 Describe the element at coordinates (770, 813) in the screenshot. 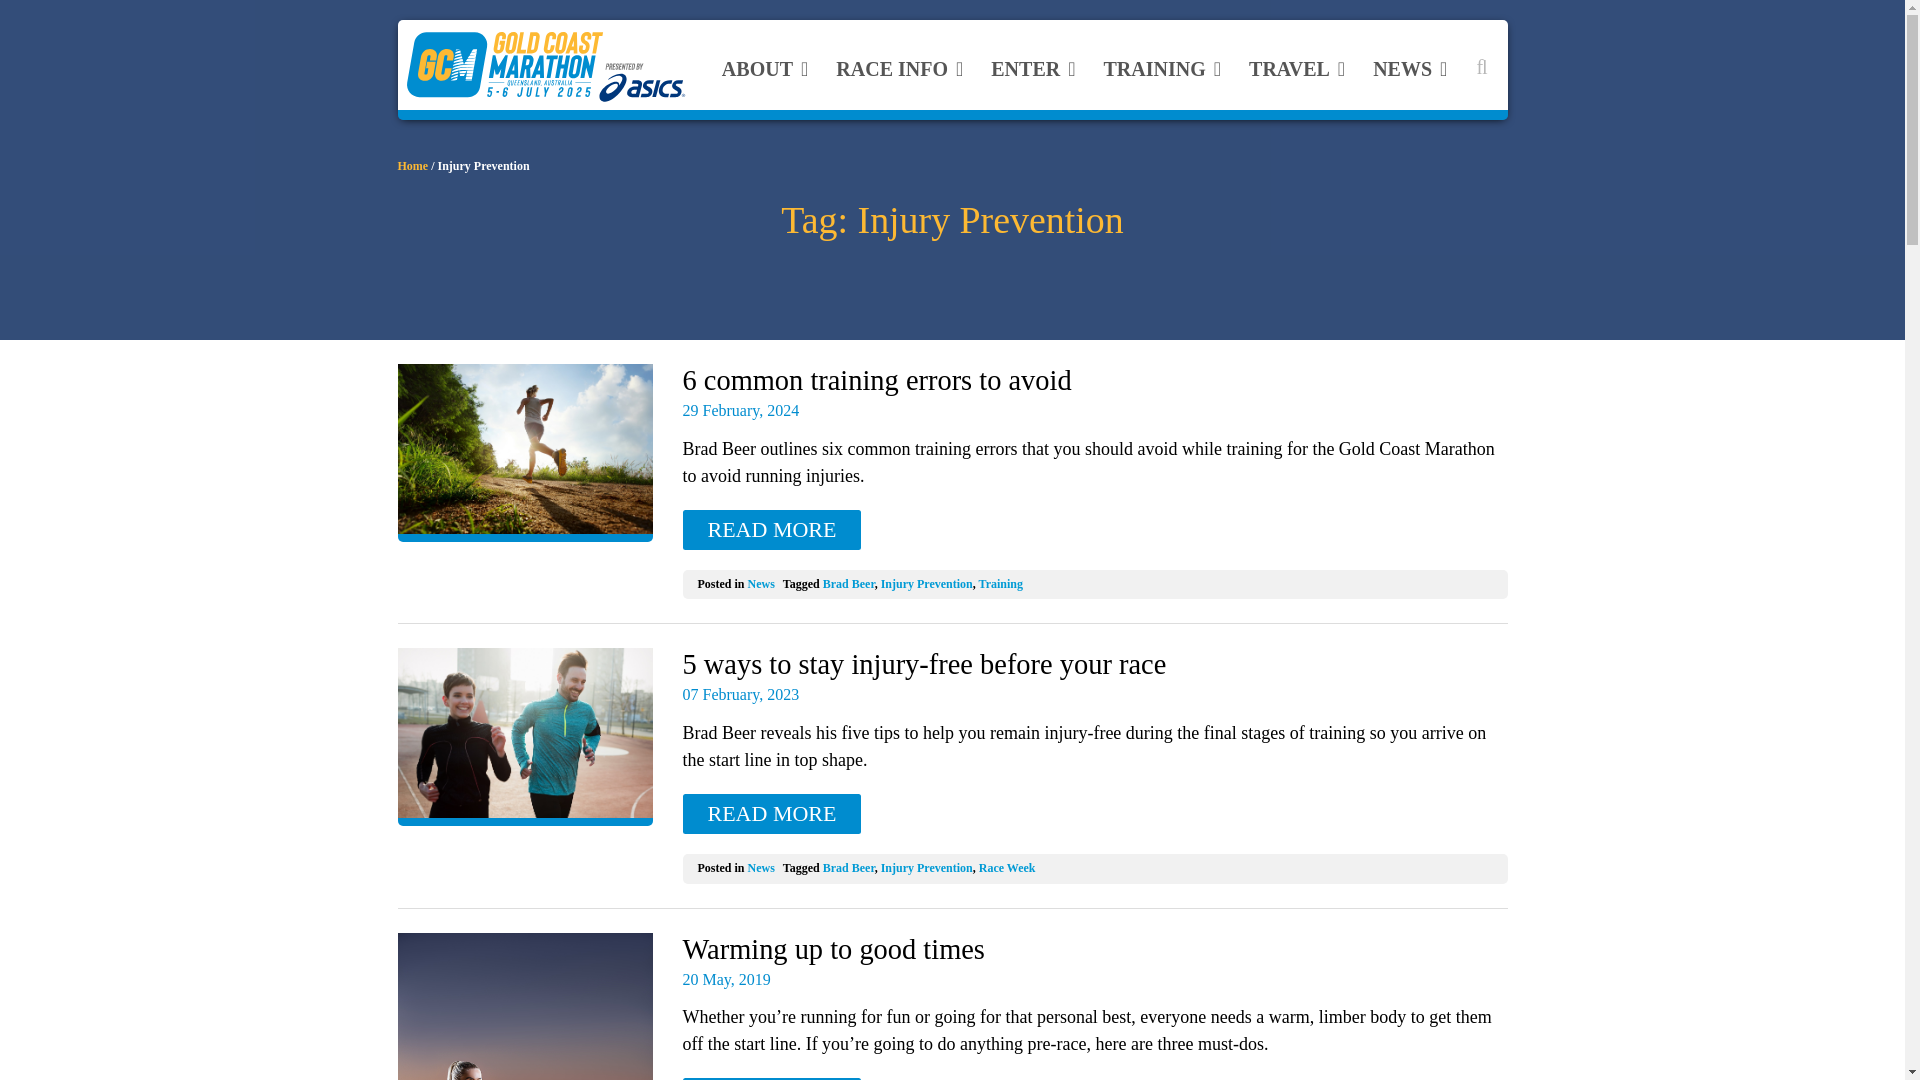

I see `Read: 5 ways to stay injury-free before your race` at that location.